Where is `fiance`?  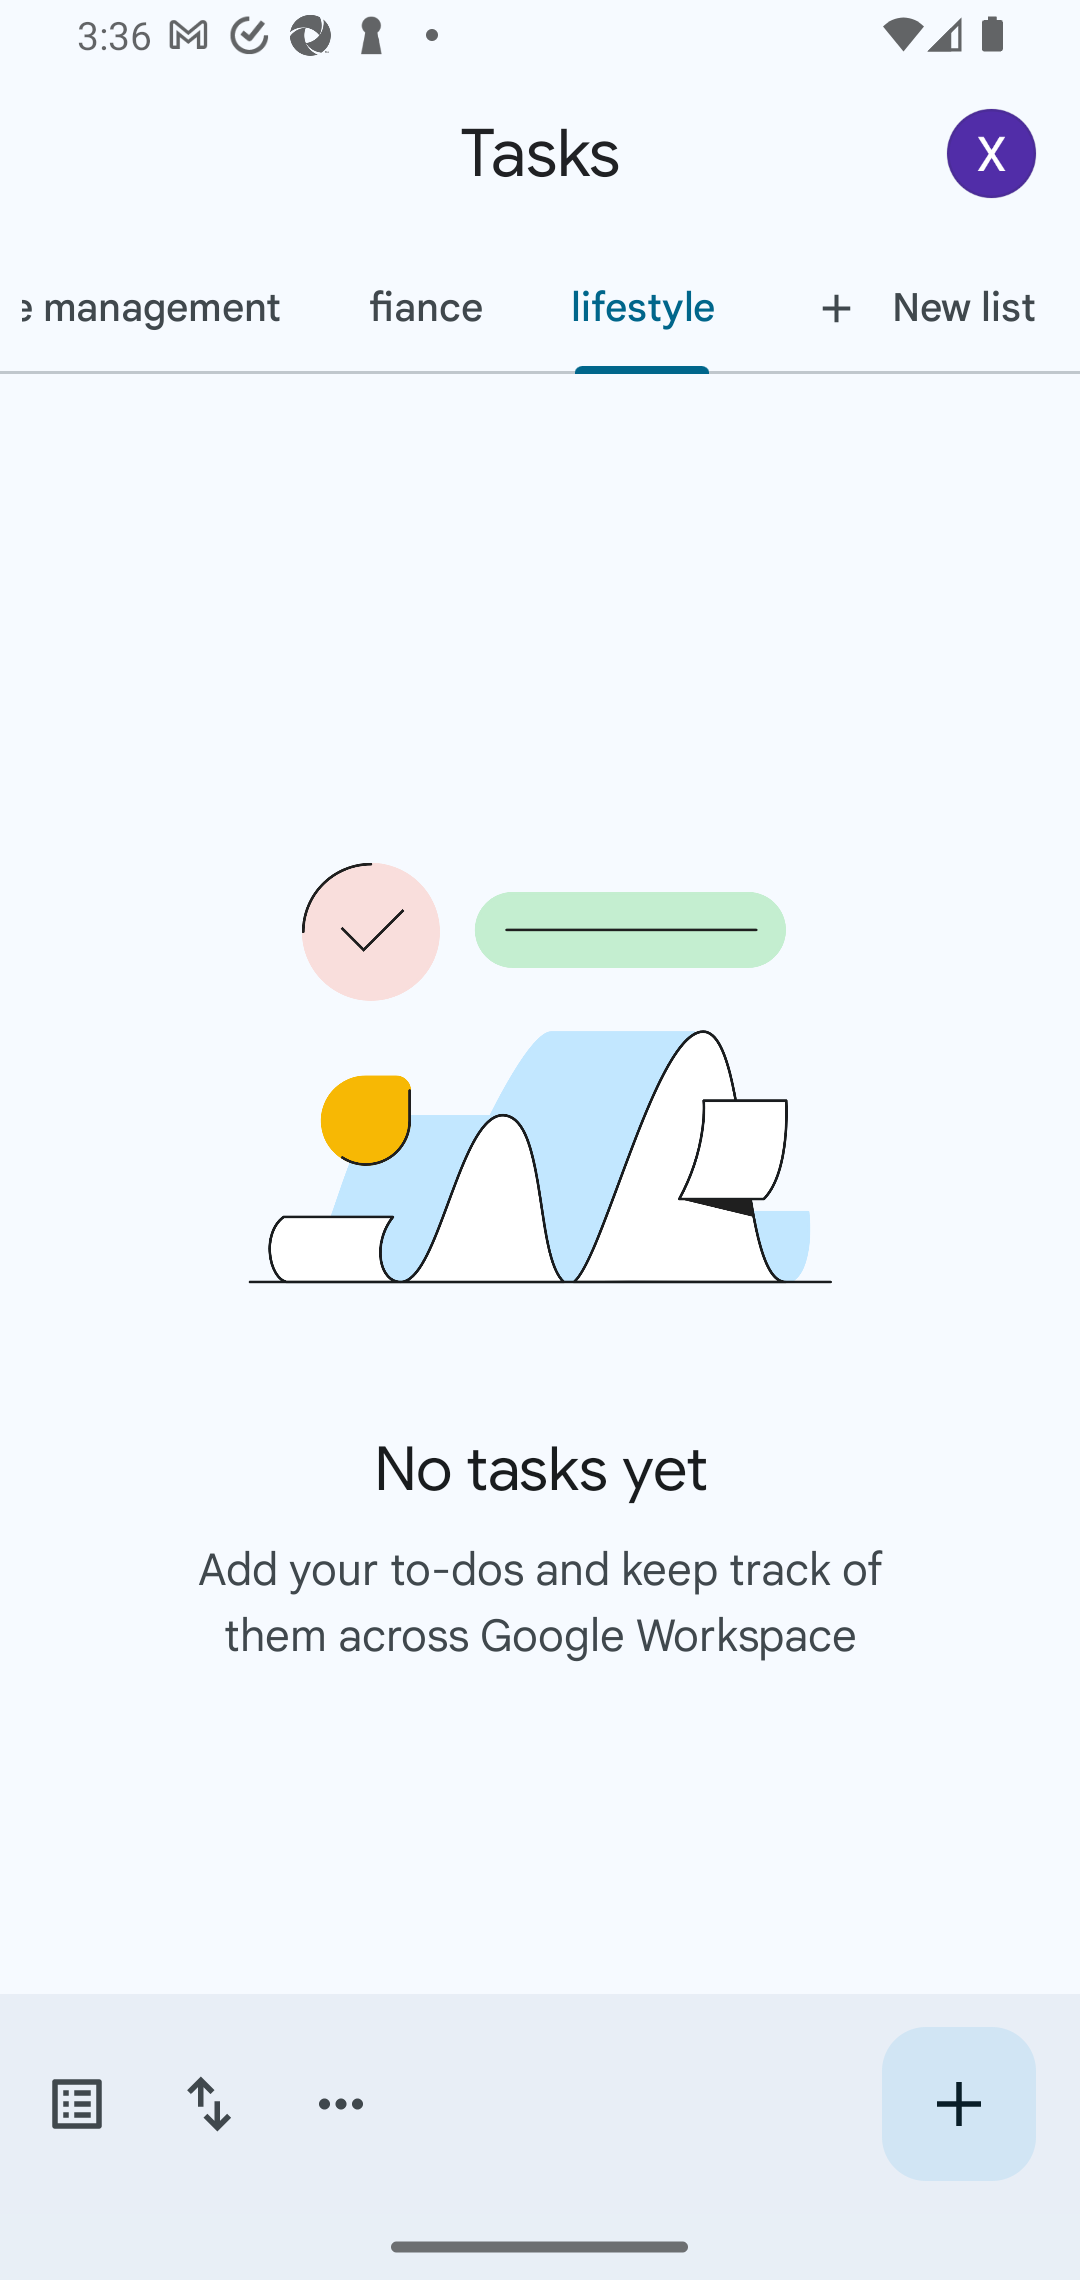
fiance is located at coordinates (424, 307).